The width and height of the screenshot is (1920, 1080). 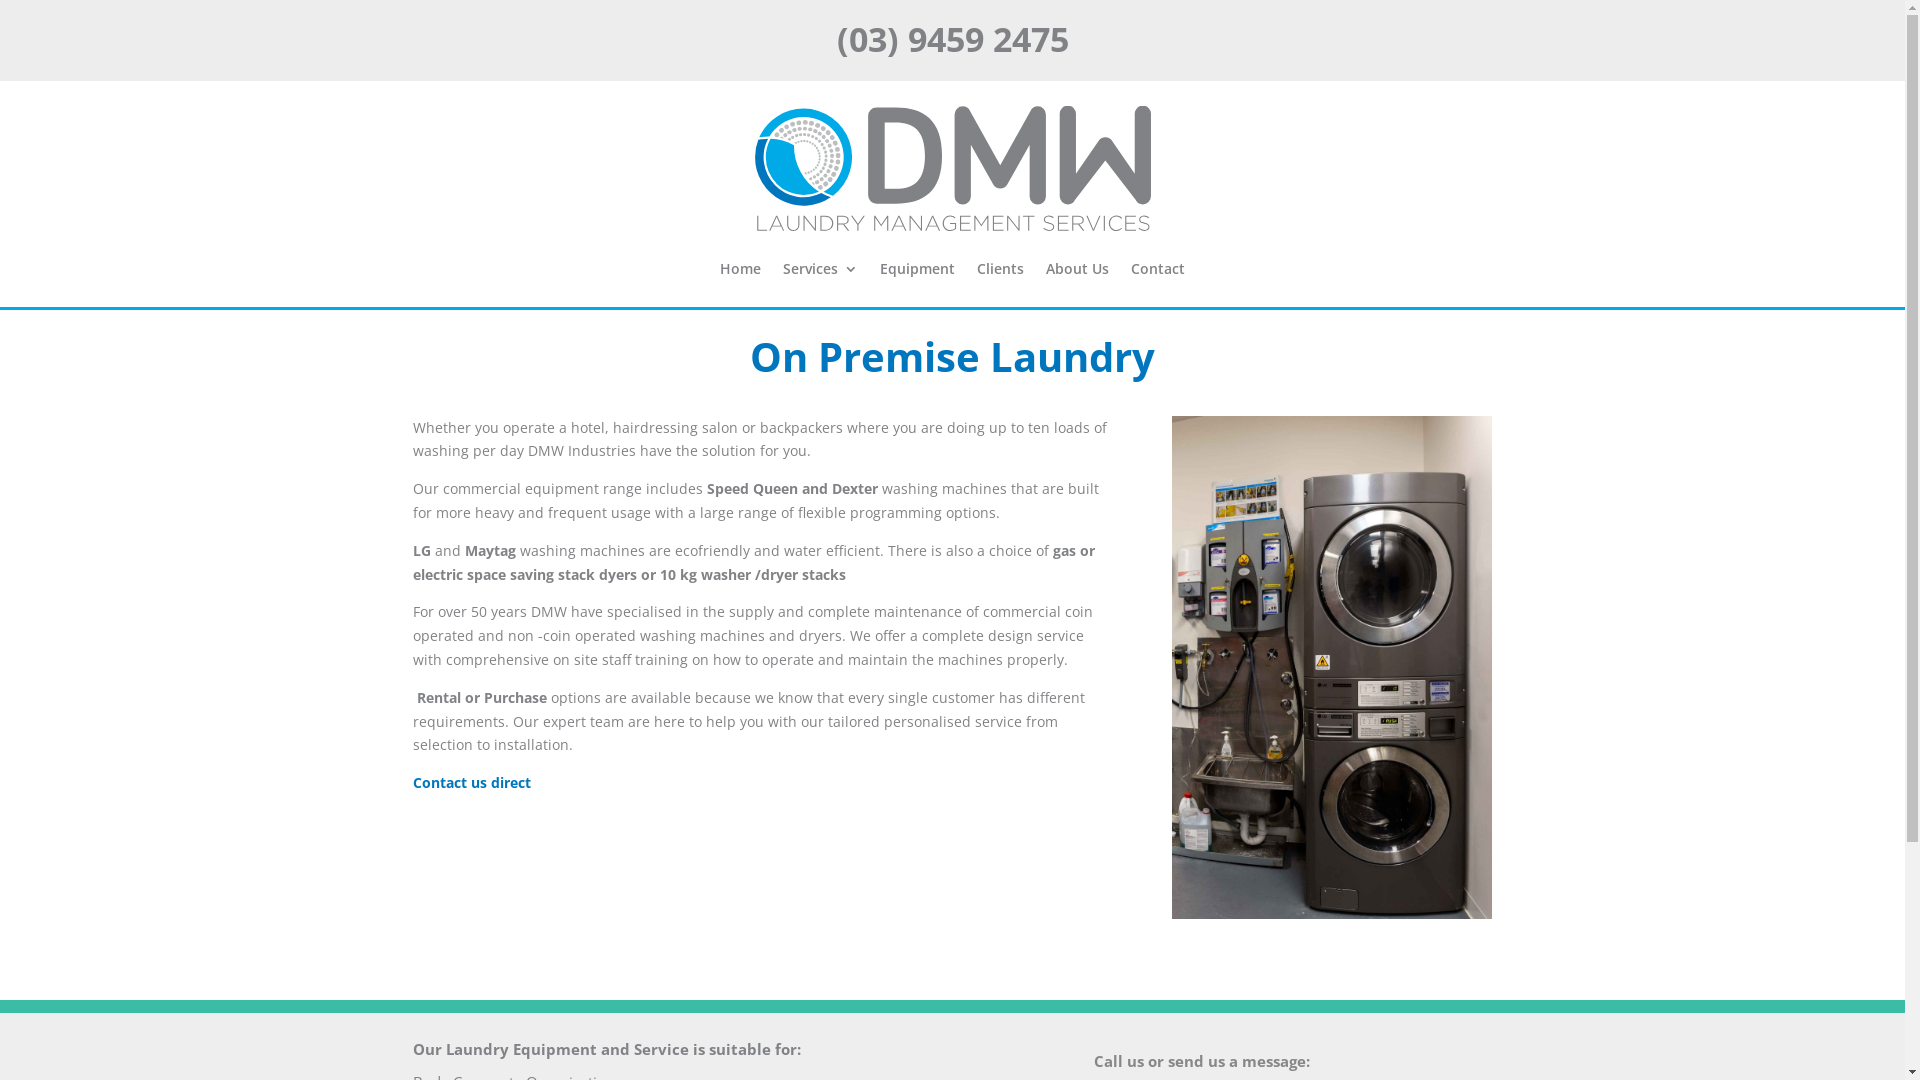 I want to click on Contact, so click(x=1158, y=269).